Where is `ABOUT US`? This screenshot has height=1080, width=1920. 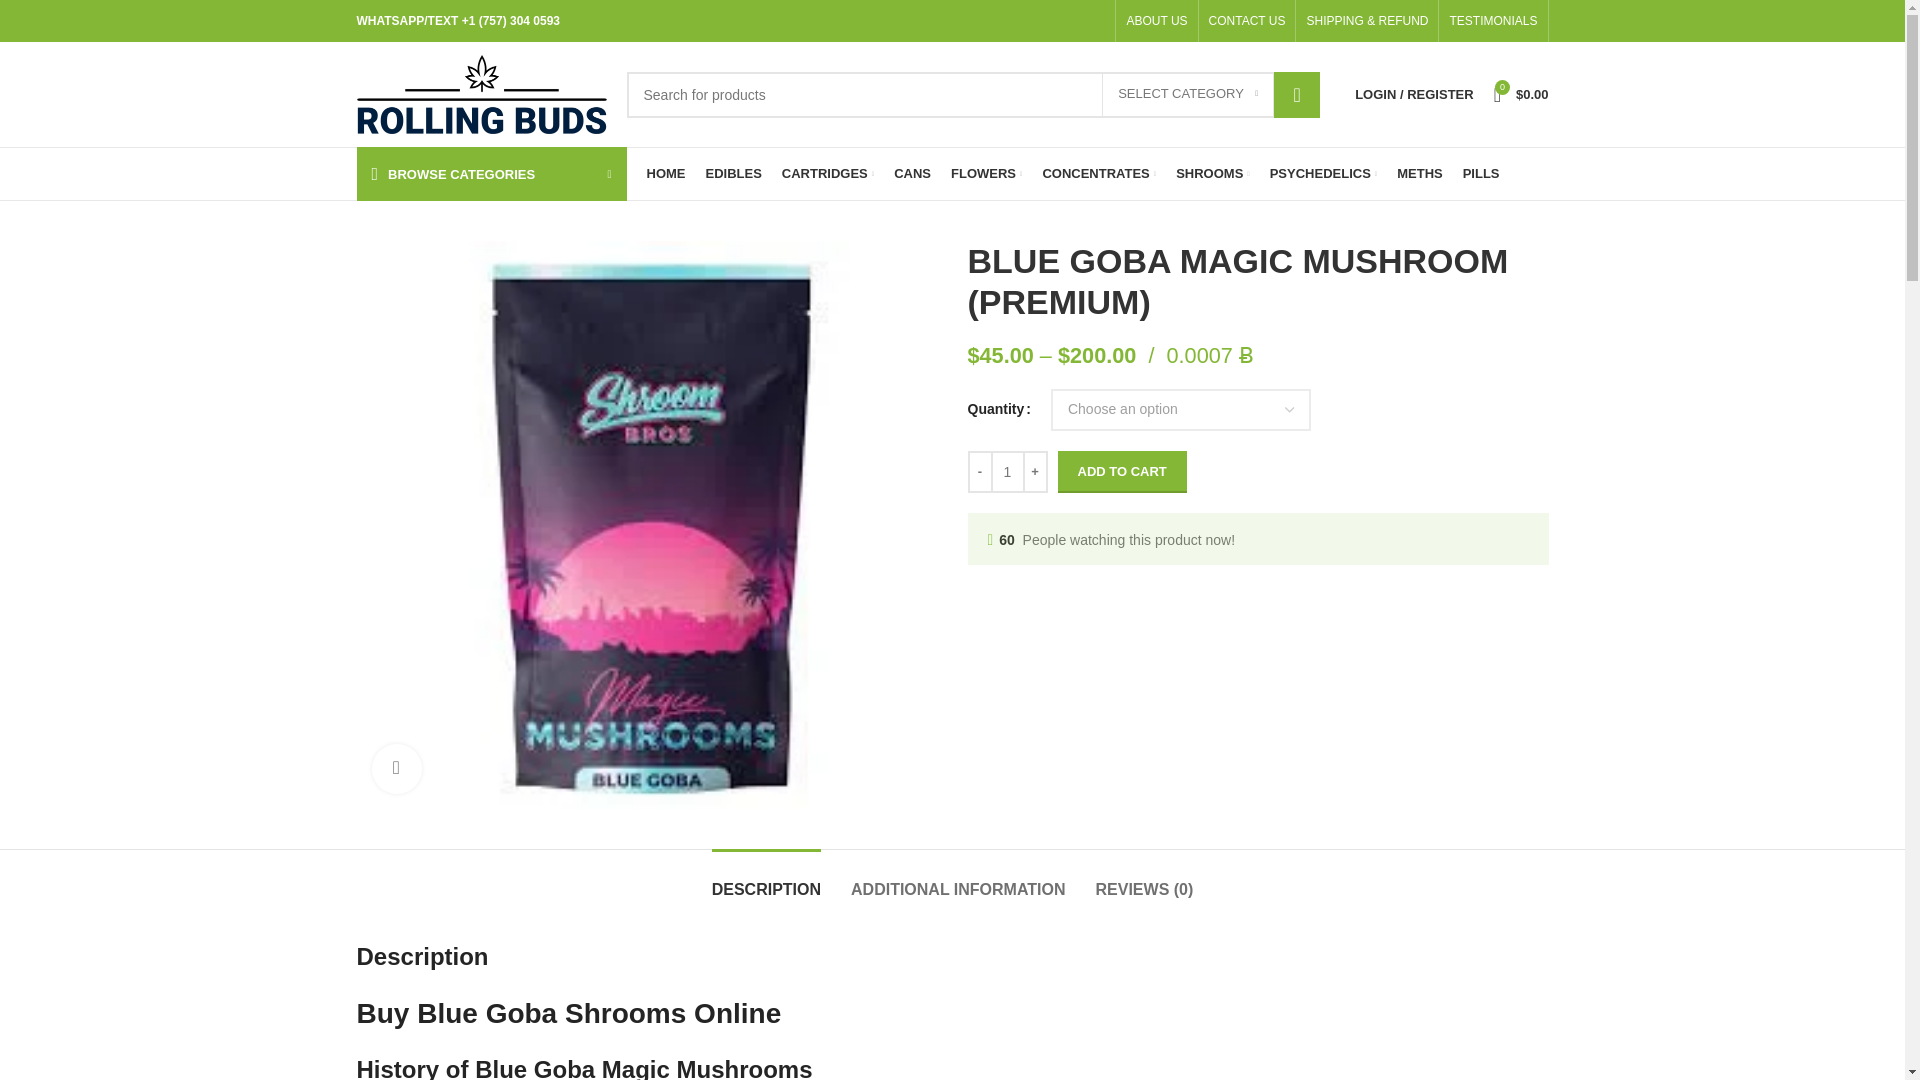
ABOUT US is located at coordinates (1156, 21).